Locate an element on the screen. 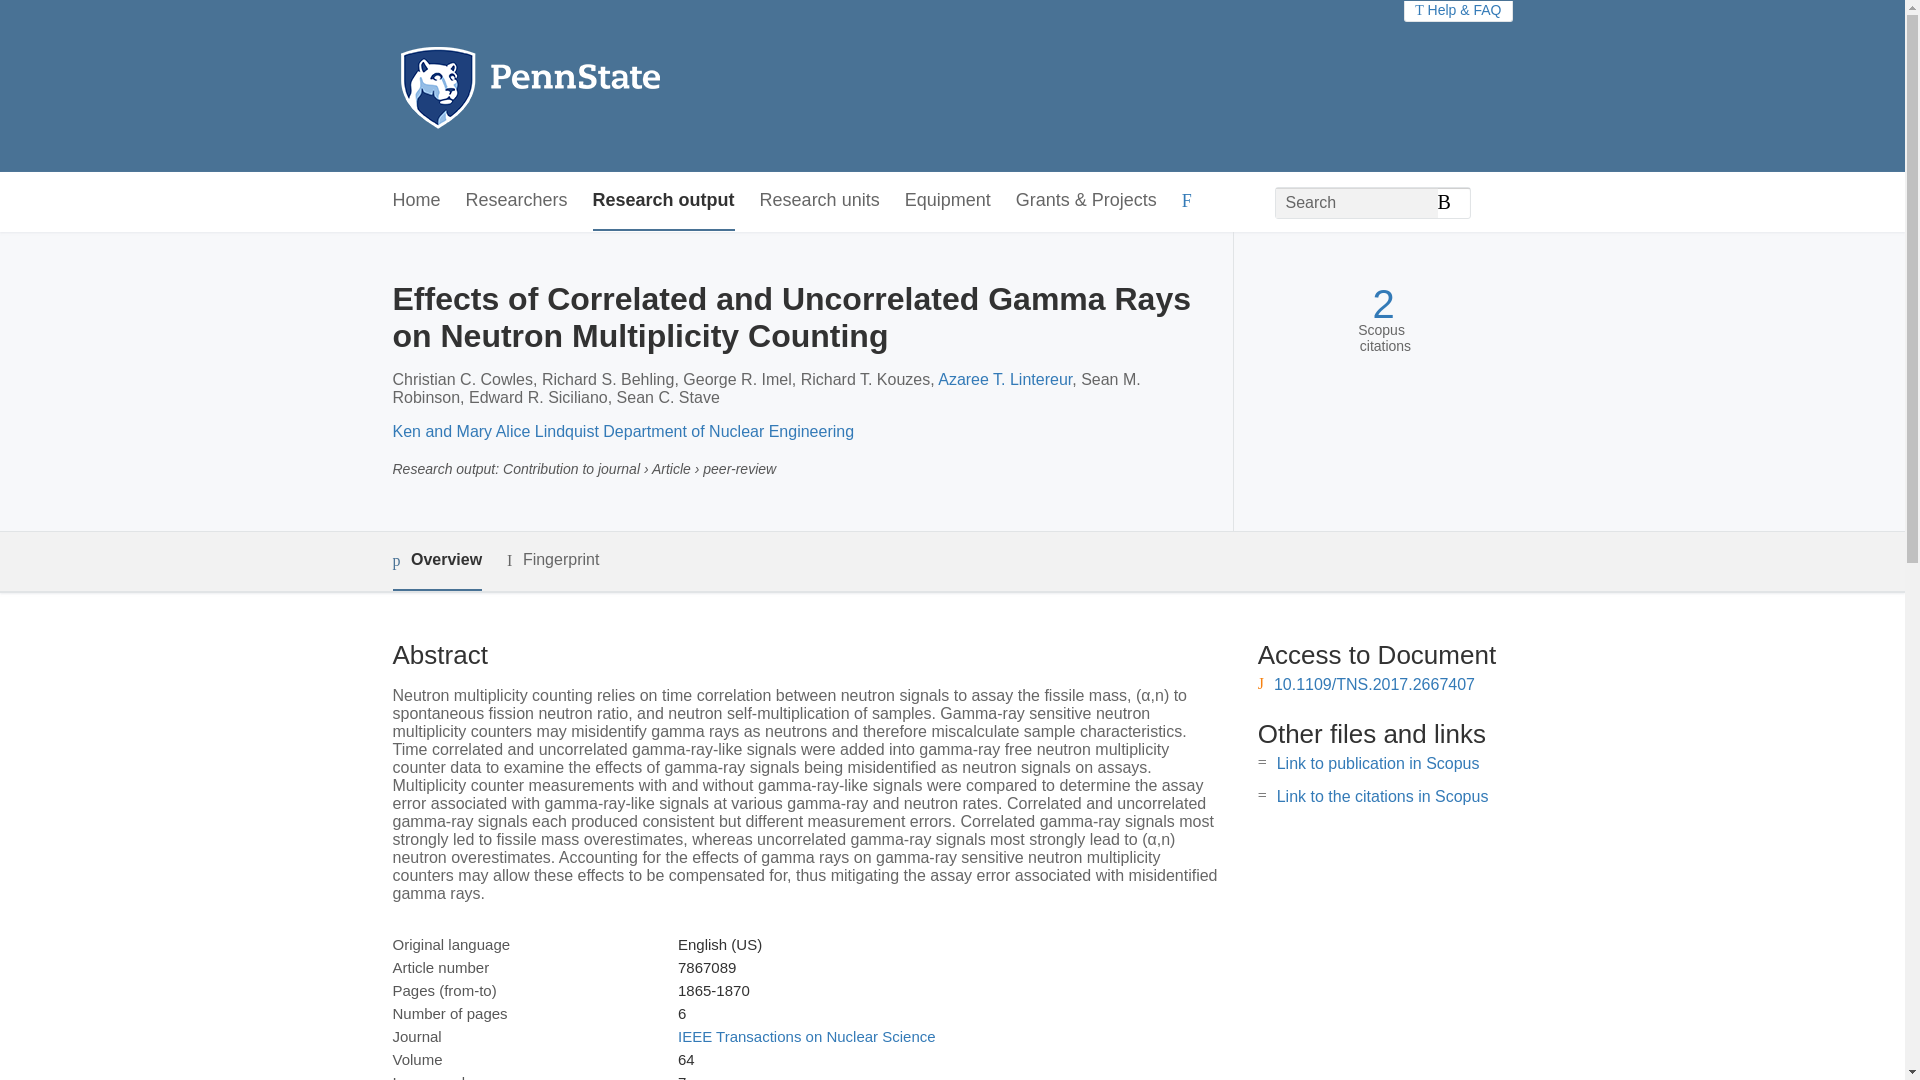 The width and height of the screenshot is (1920, 1080). IEEE Transactions on Nuclear Science is located at coordinates (806, 1036).